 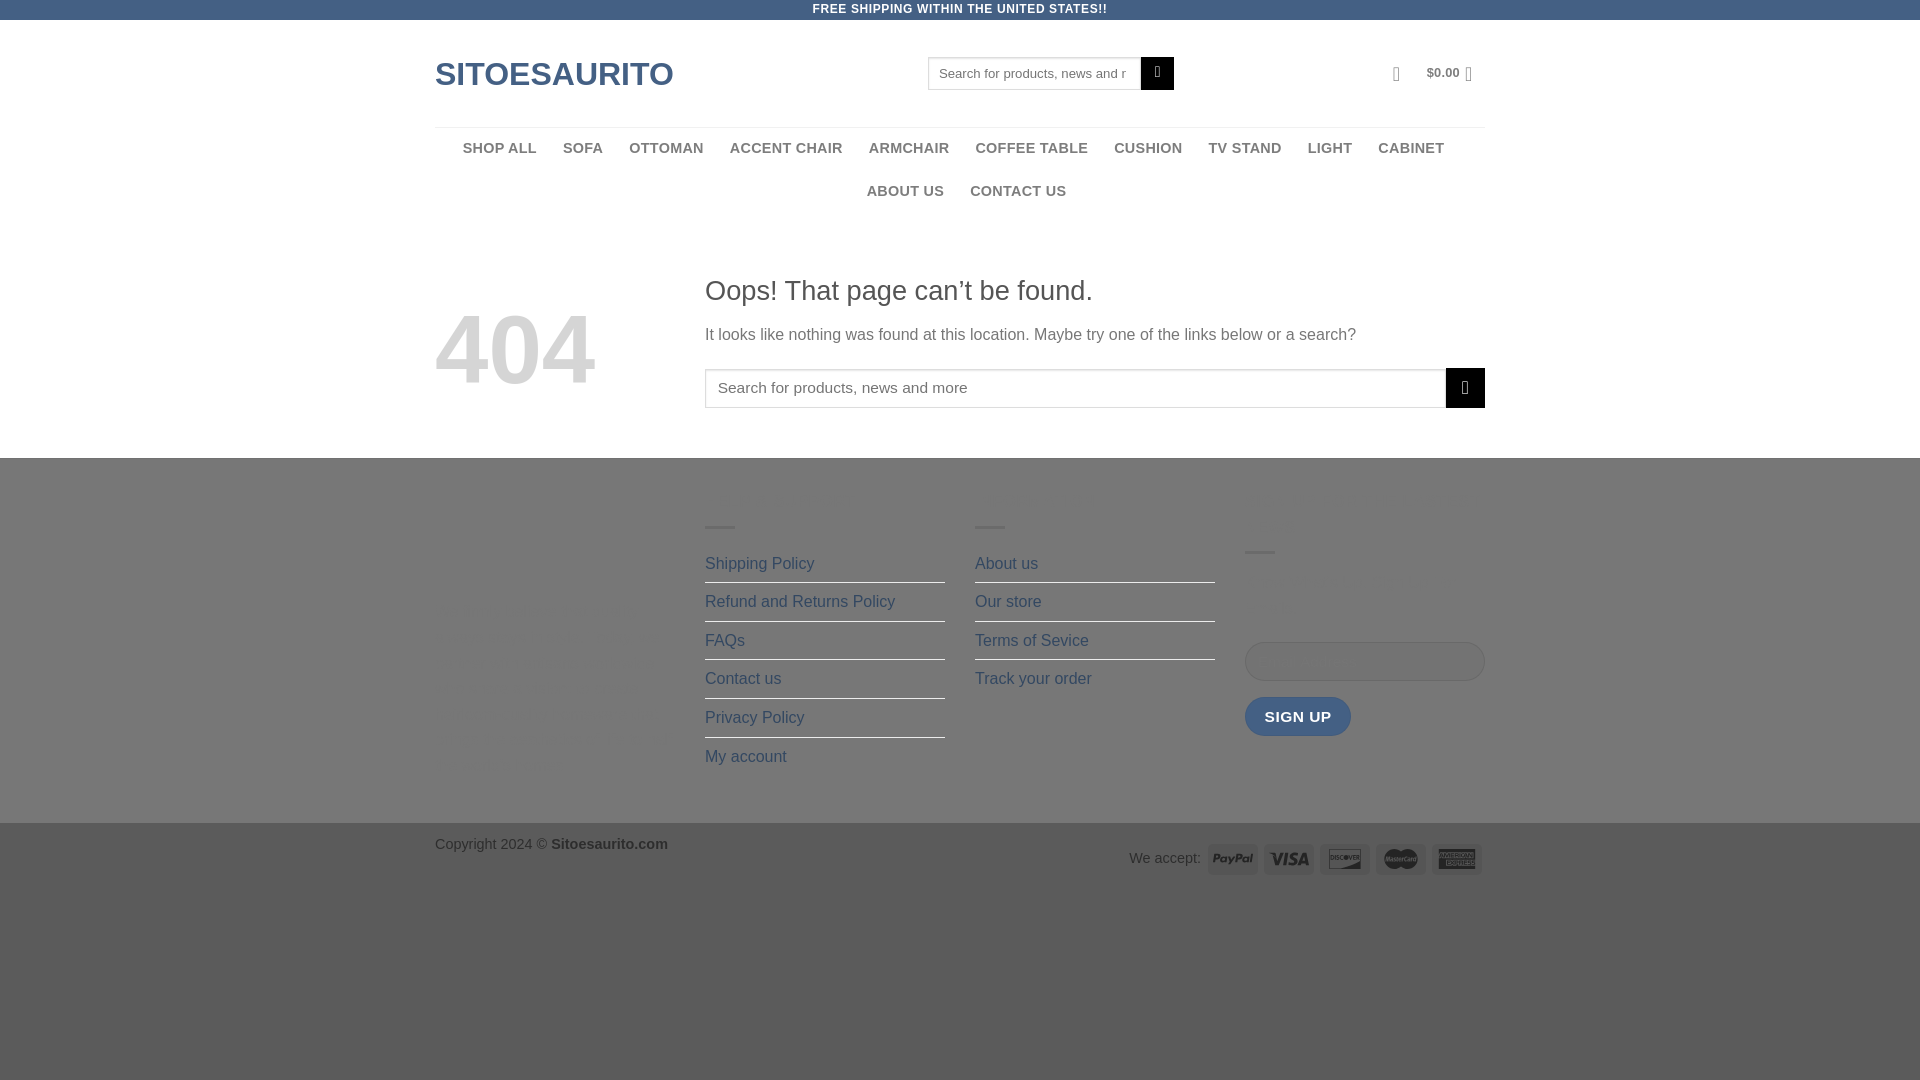 I want to click on COFFEE TABLE, so click(x=1032, y=148).